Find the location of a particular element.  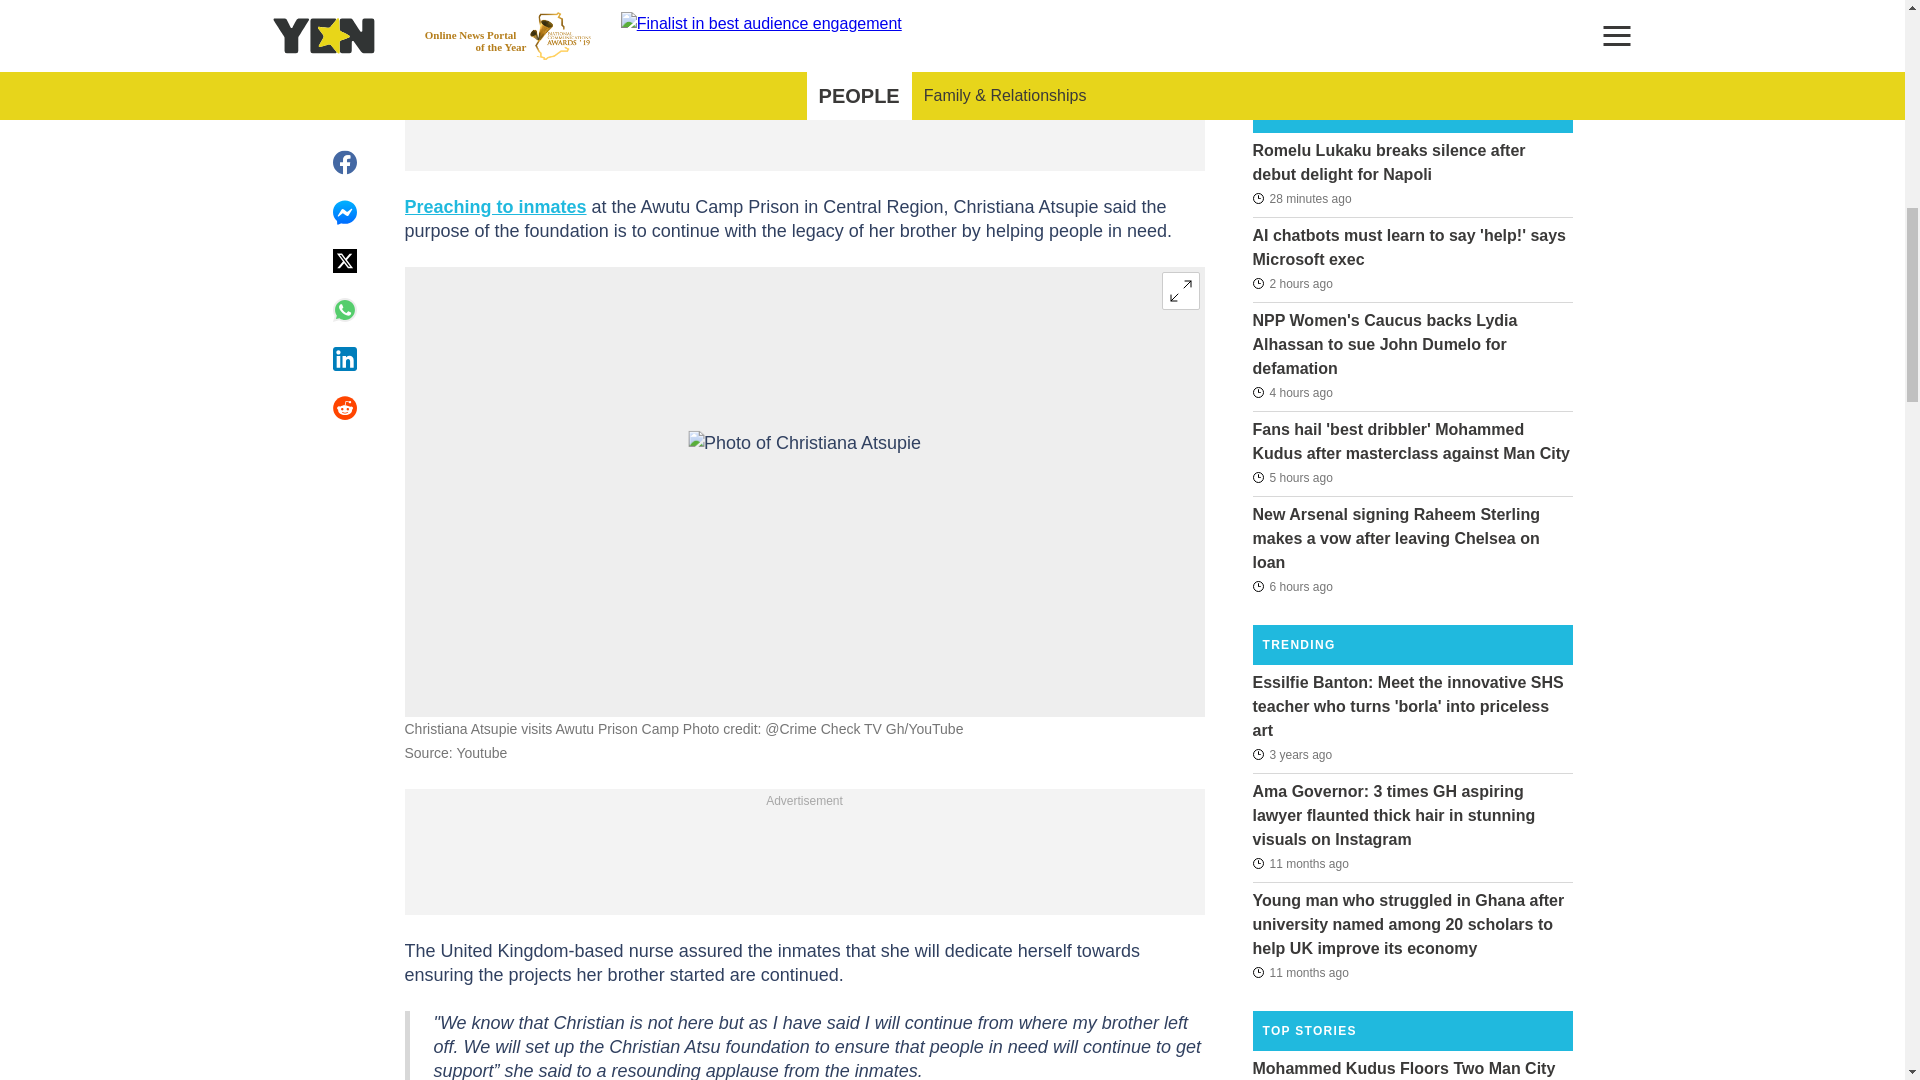

2024-09-01T01:42:29Z is located at coordinates (1292, 392).